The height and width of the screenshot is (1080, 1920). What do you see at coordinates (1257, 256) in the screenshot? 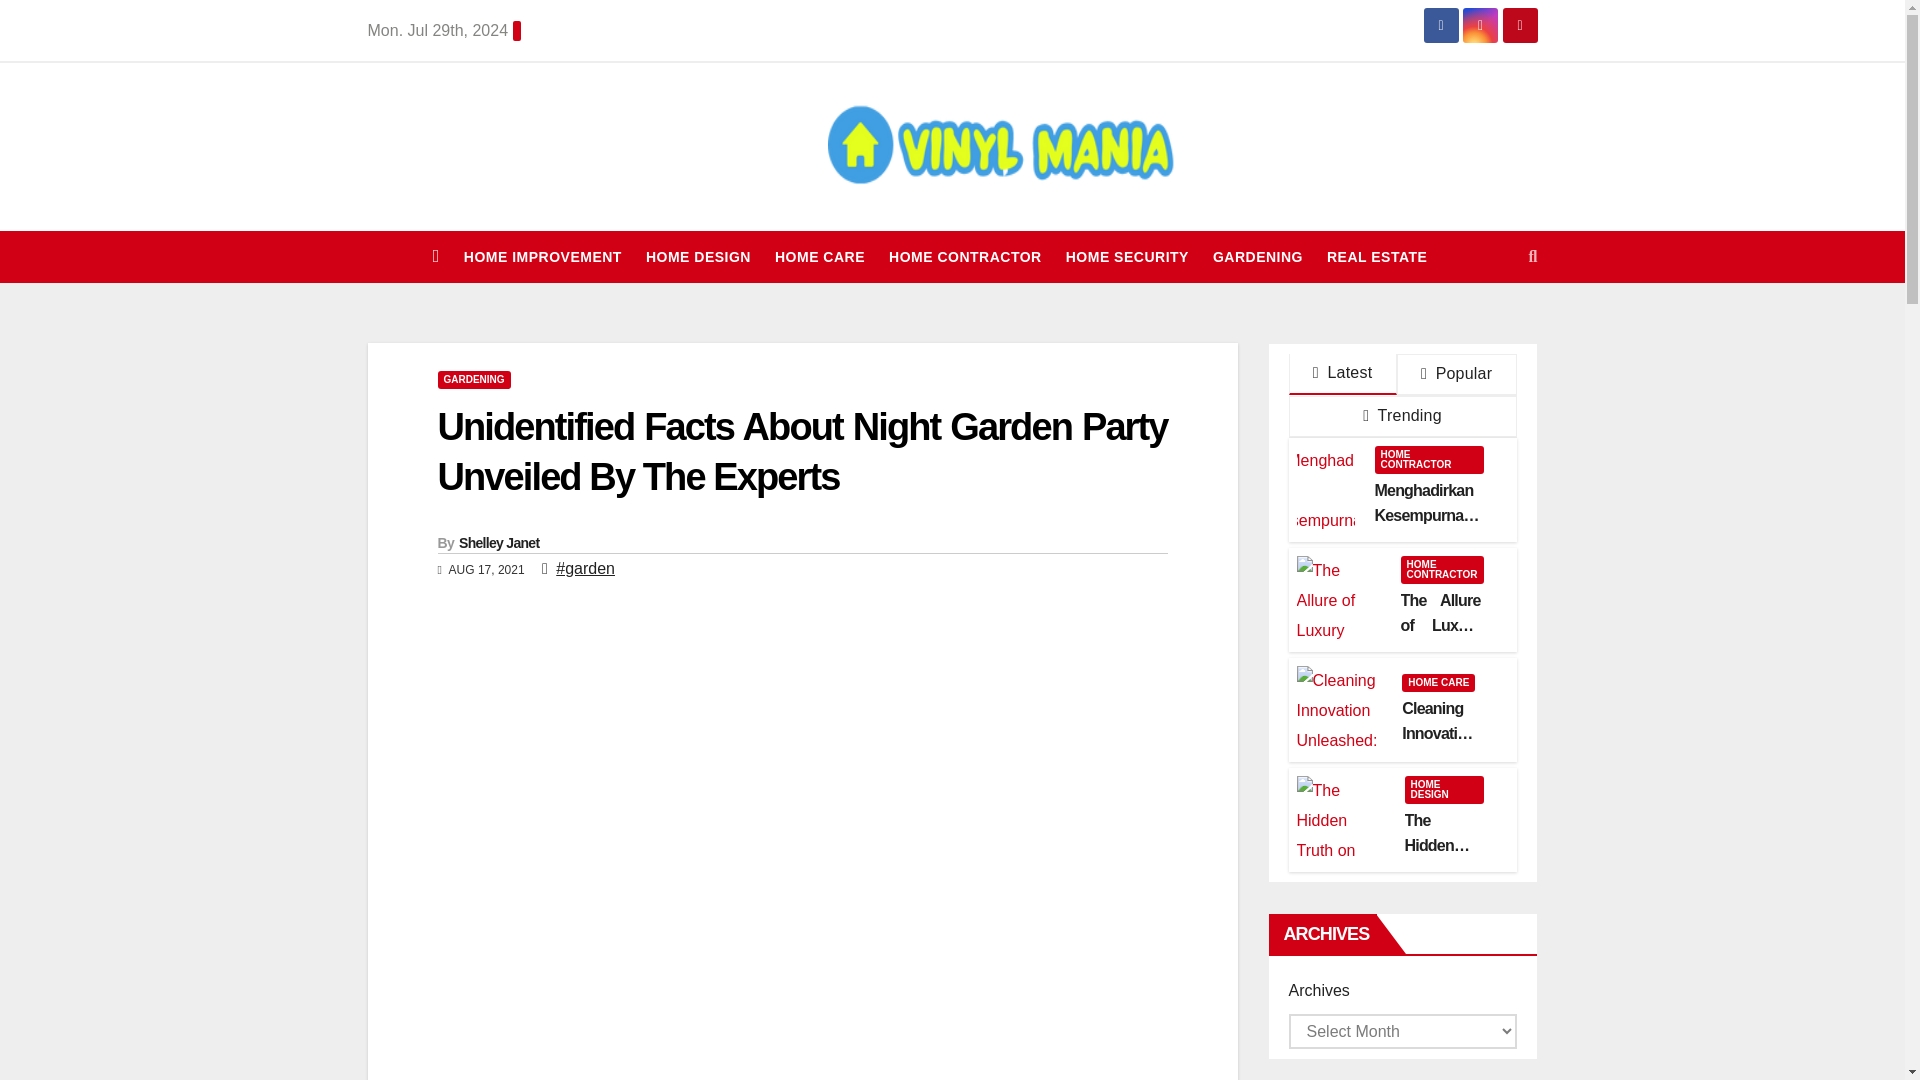
I see `Gardening` at bounding box center [1257, 256].